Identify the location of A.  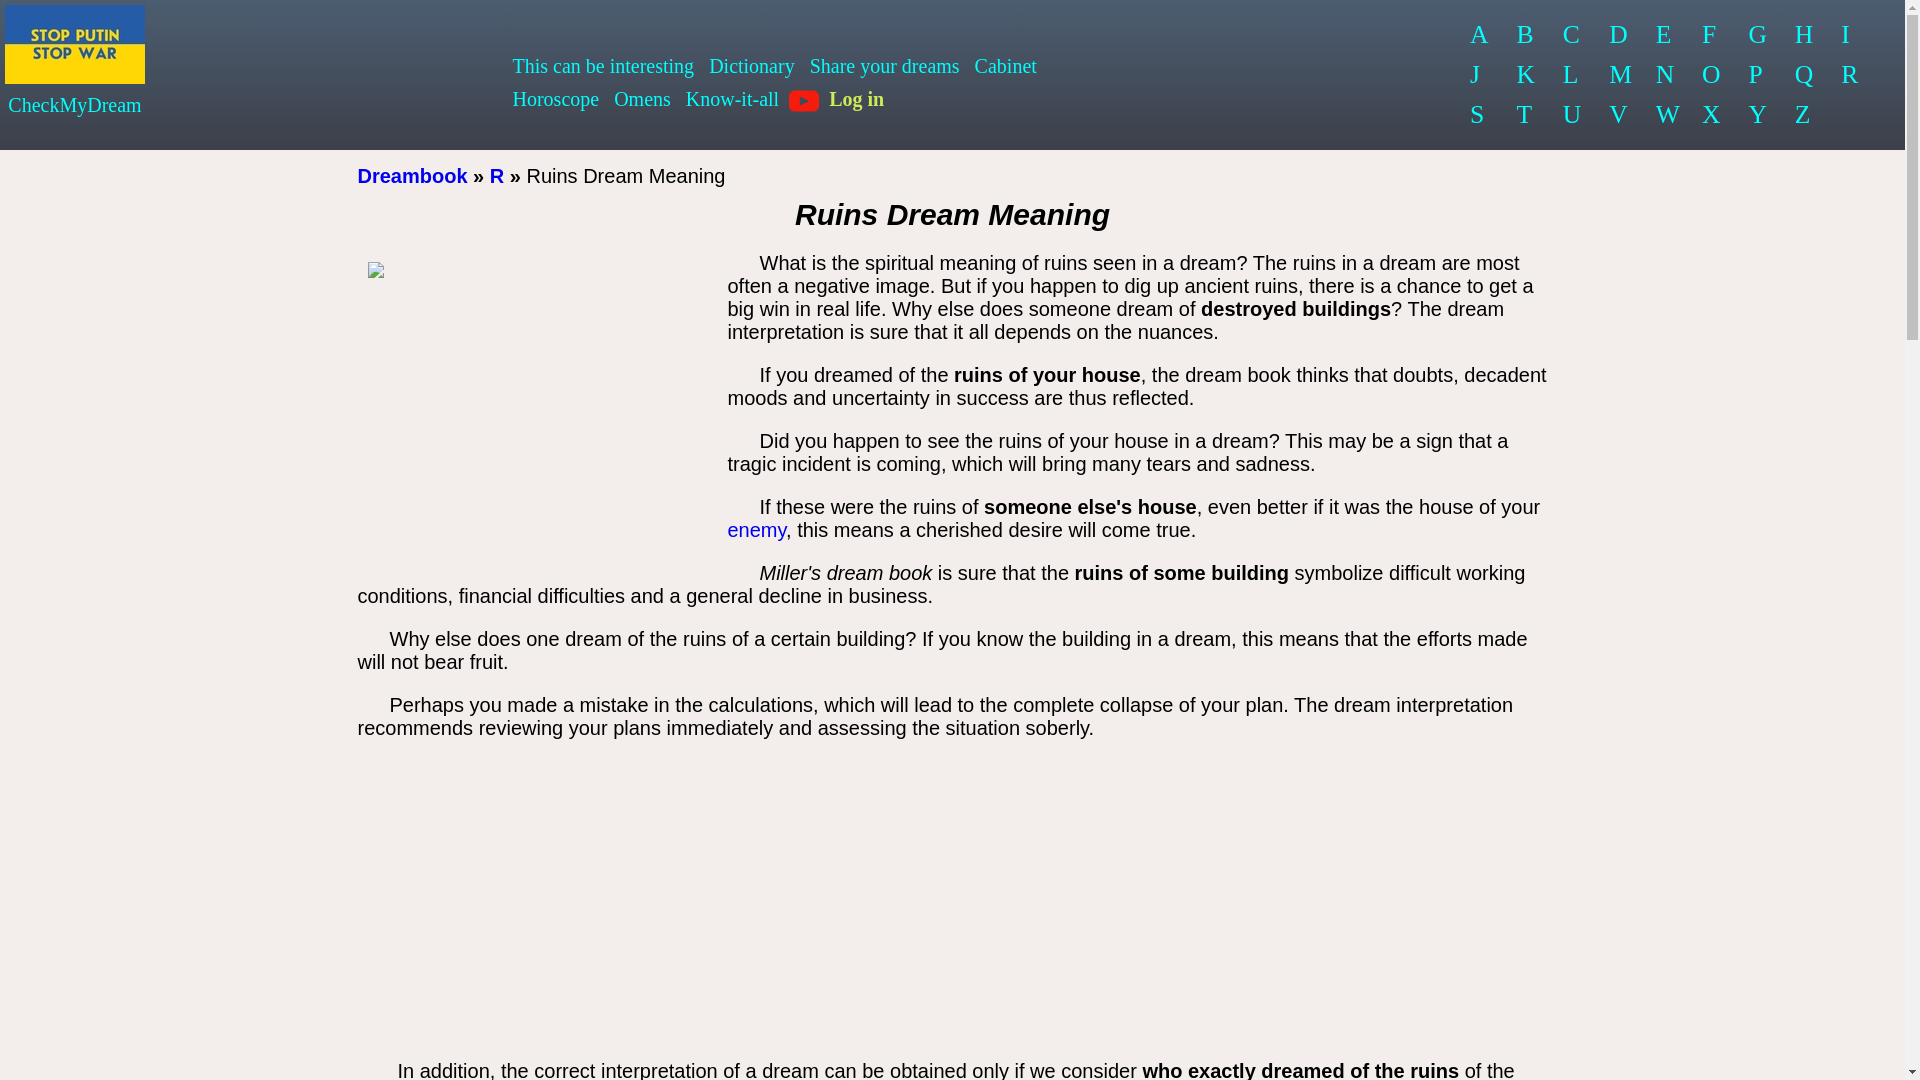
(1479, 35).